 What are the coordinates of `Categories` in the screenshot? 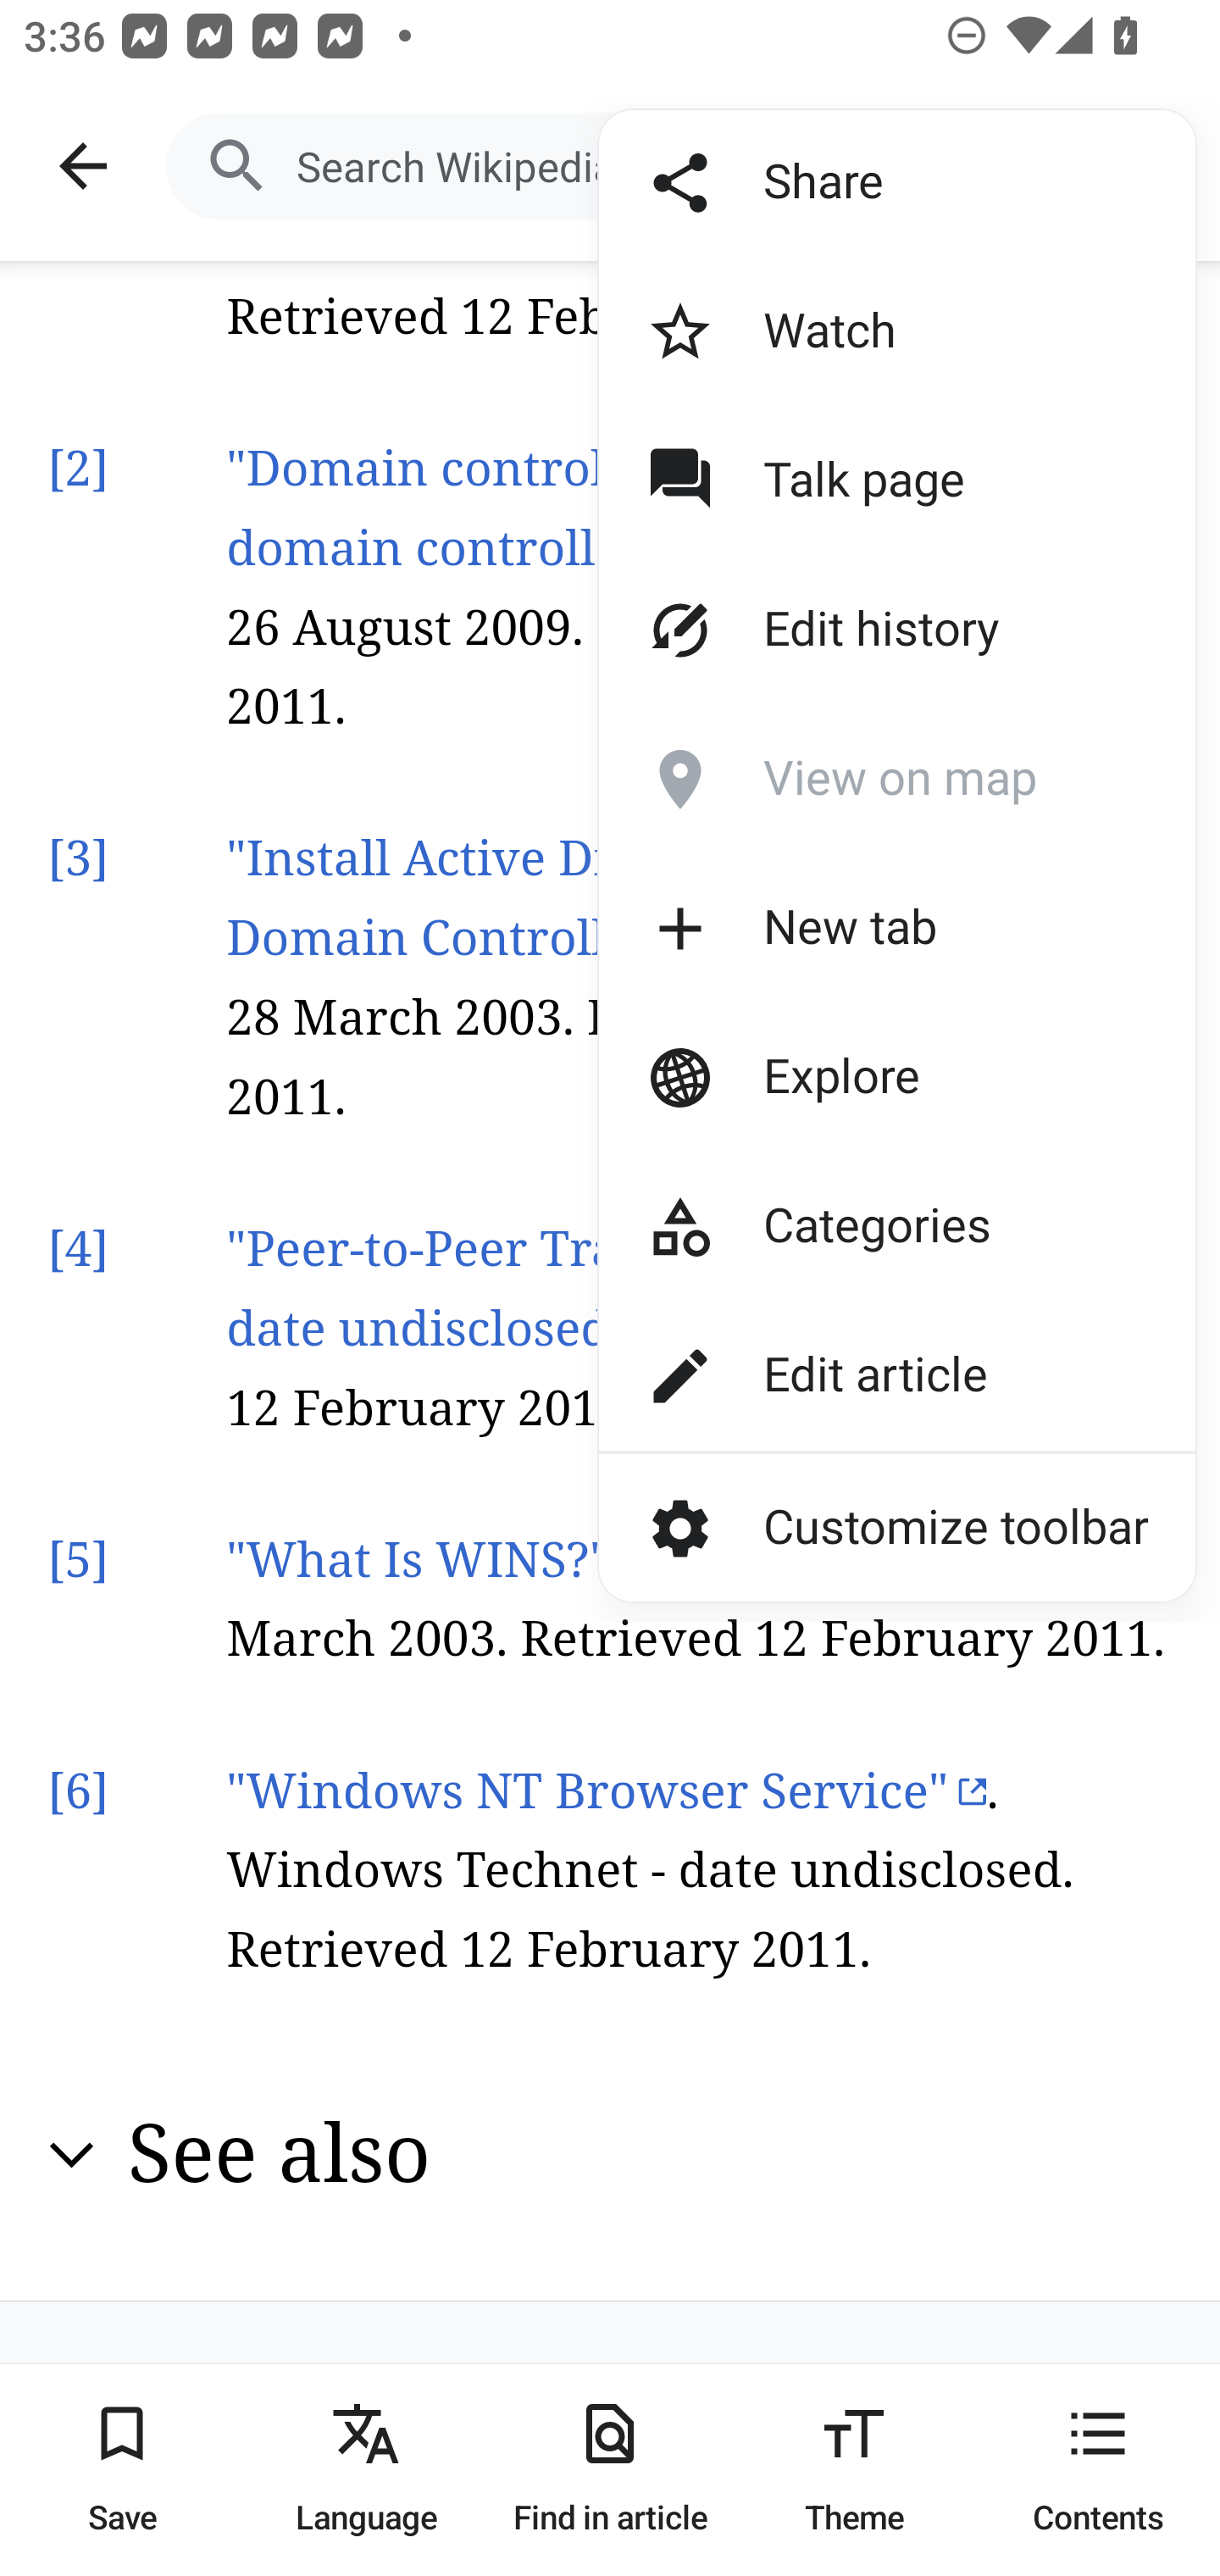 It's located at (840, 1225).